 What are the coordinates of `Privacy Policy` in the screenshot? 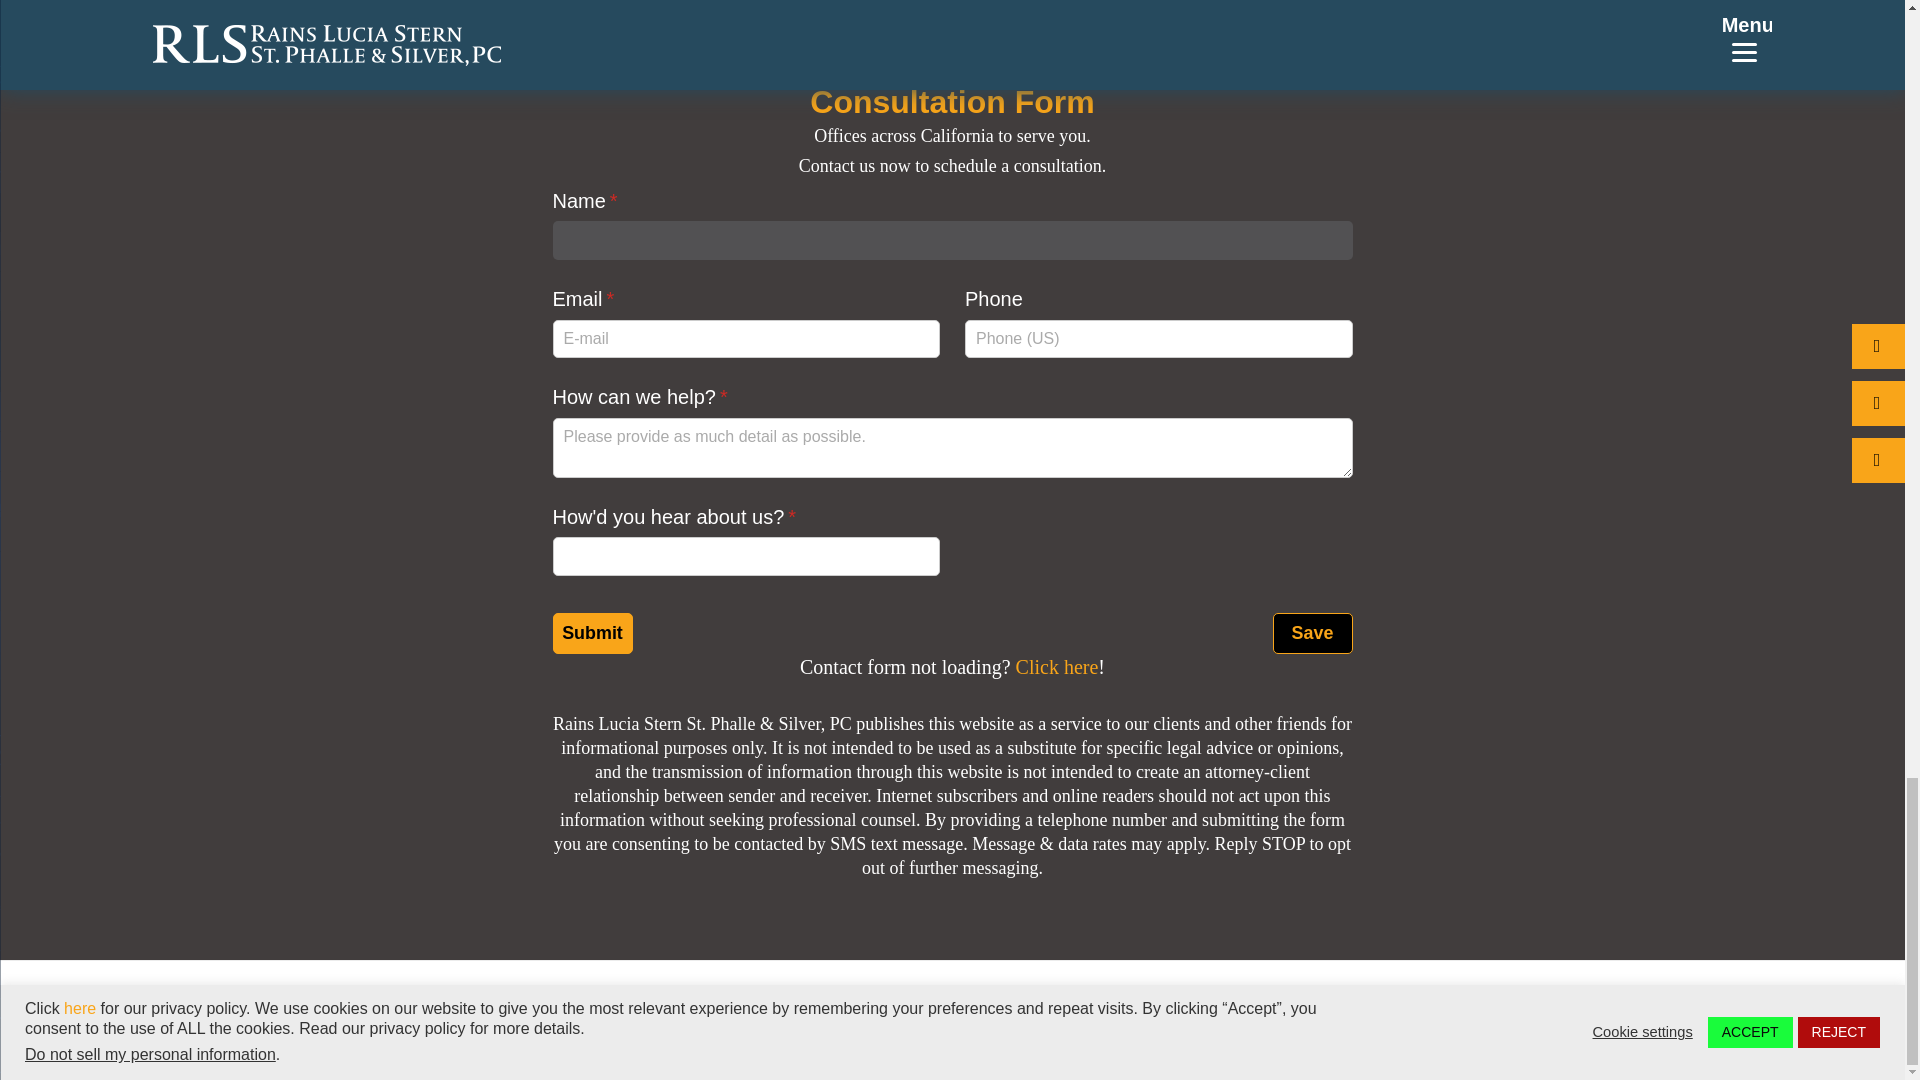 It's located at (1198, 1014).